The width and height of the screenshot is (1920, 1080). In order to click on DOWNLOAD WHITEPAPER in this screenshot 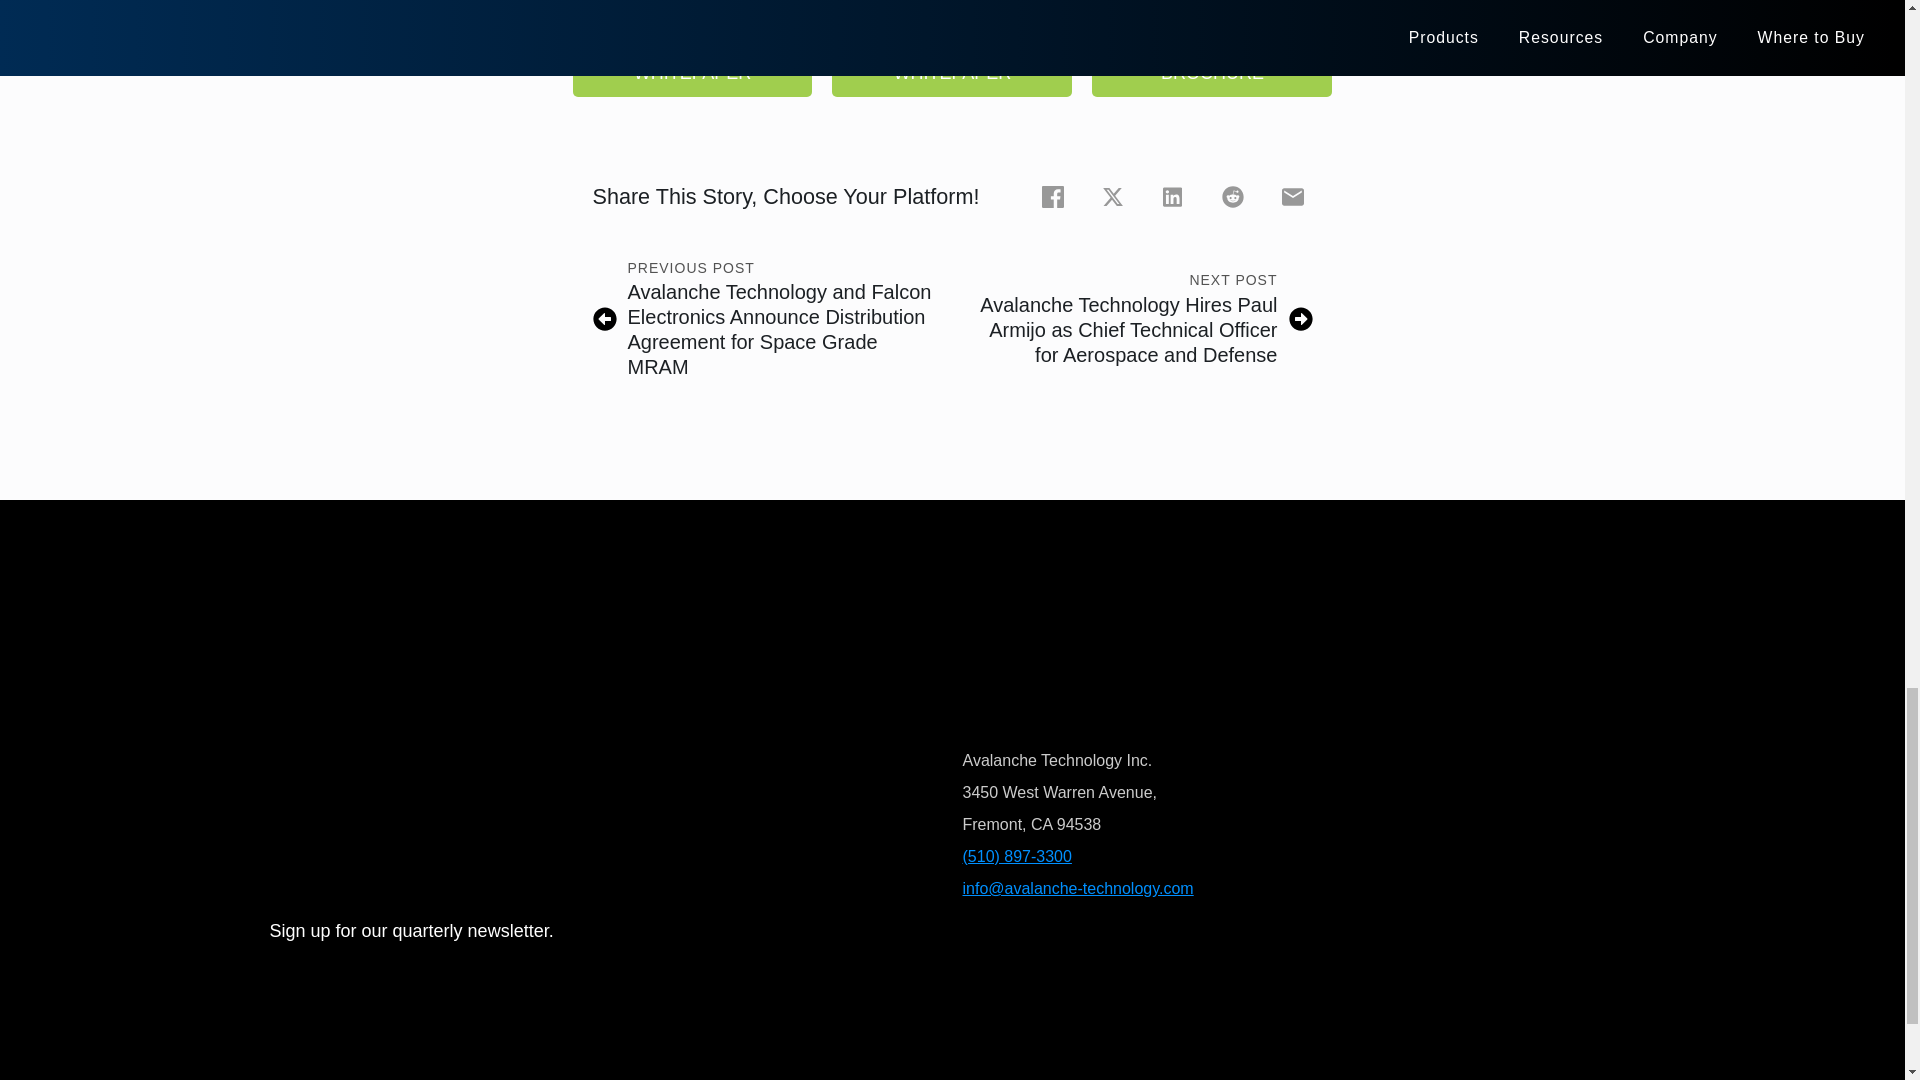, I will do `click(951, 64)`.